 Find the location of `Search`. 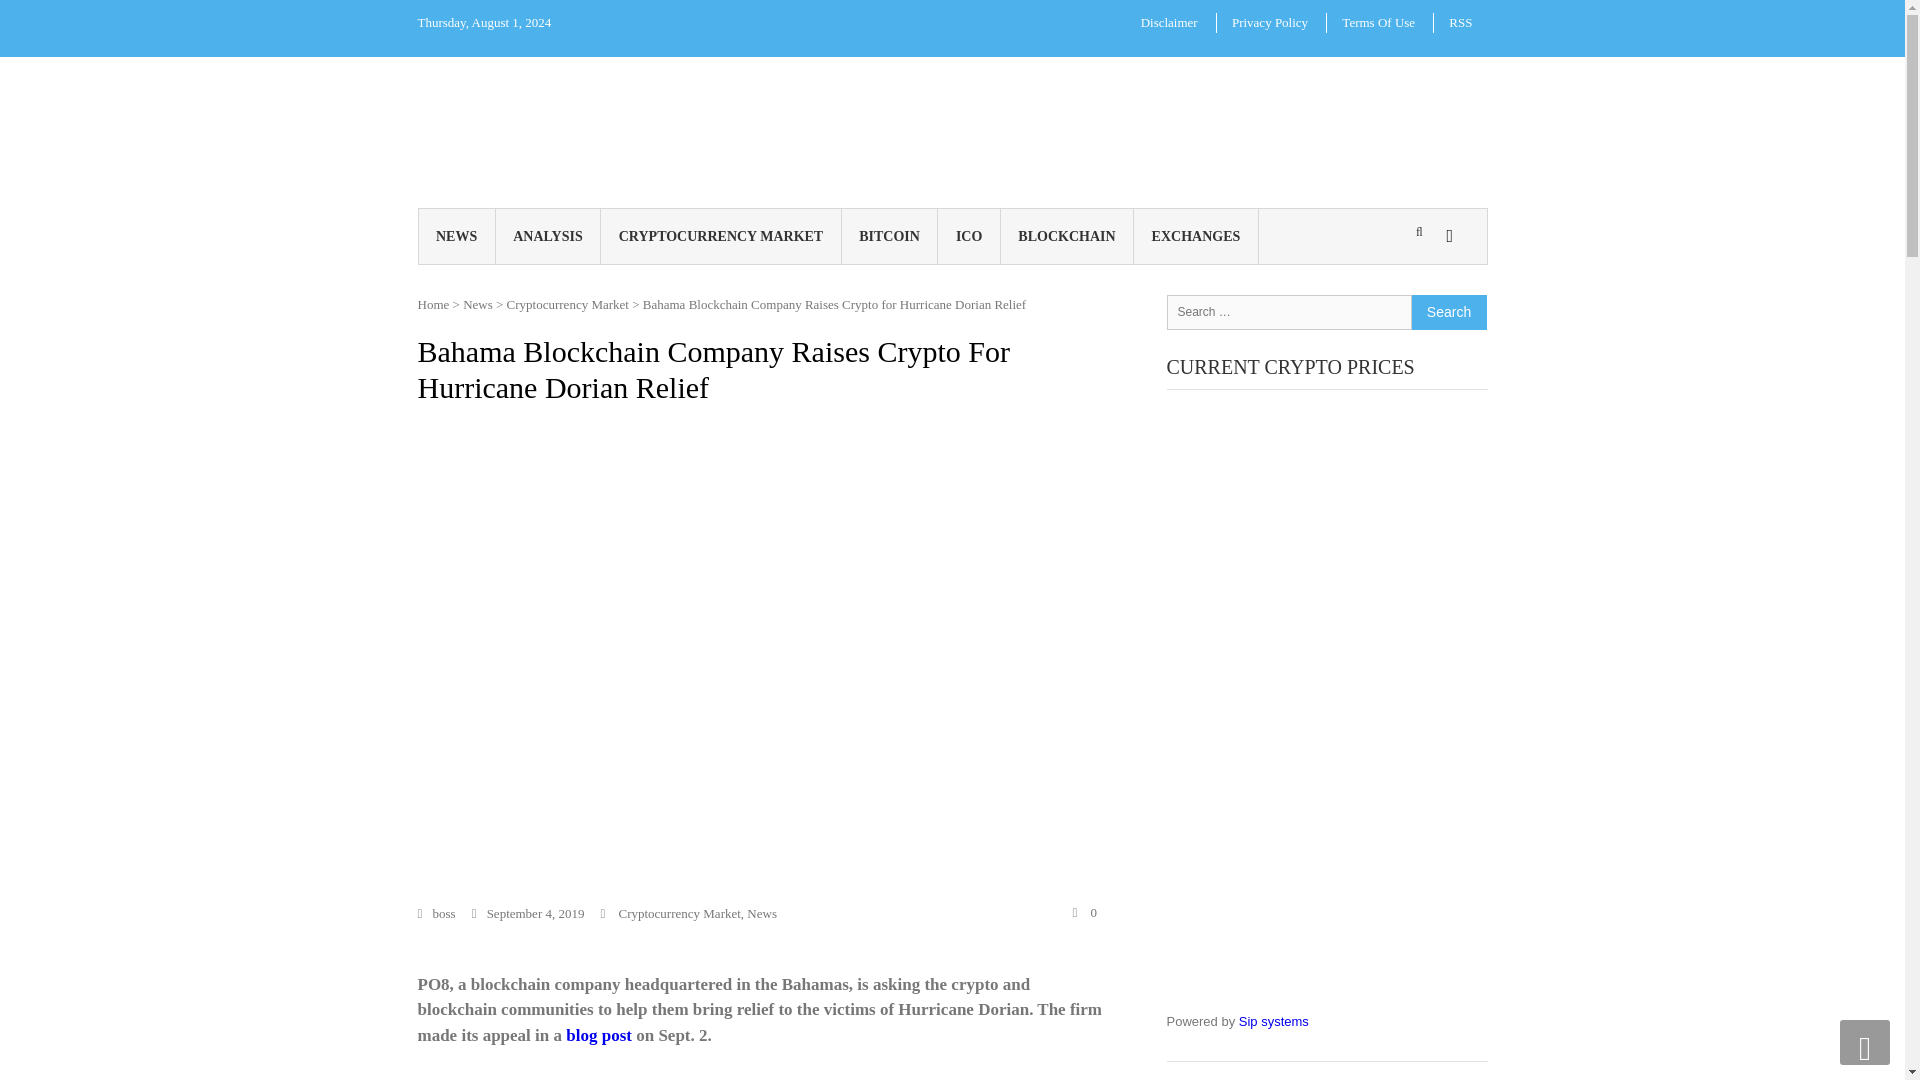

Search is located at coordinates (1448, 311).